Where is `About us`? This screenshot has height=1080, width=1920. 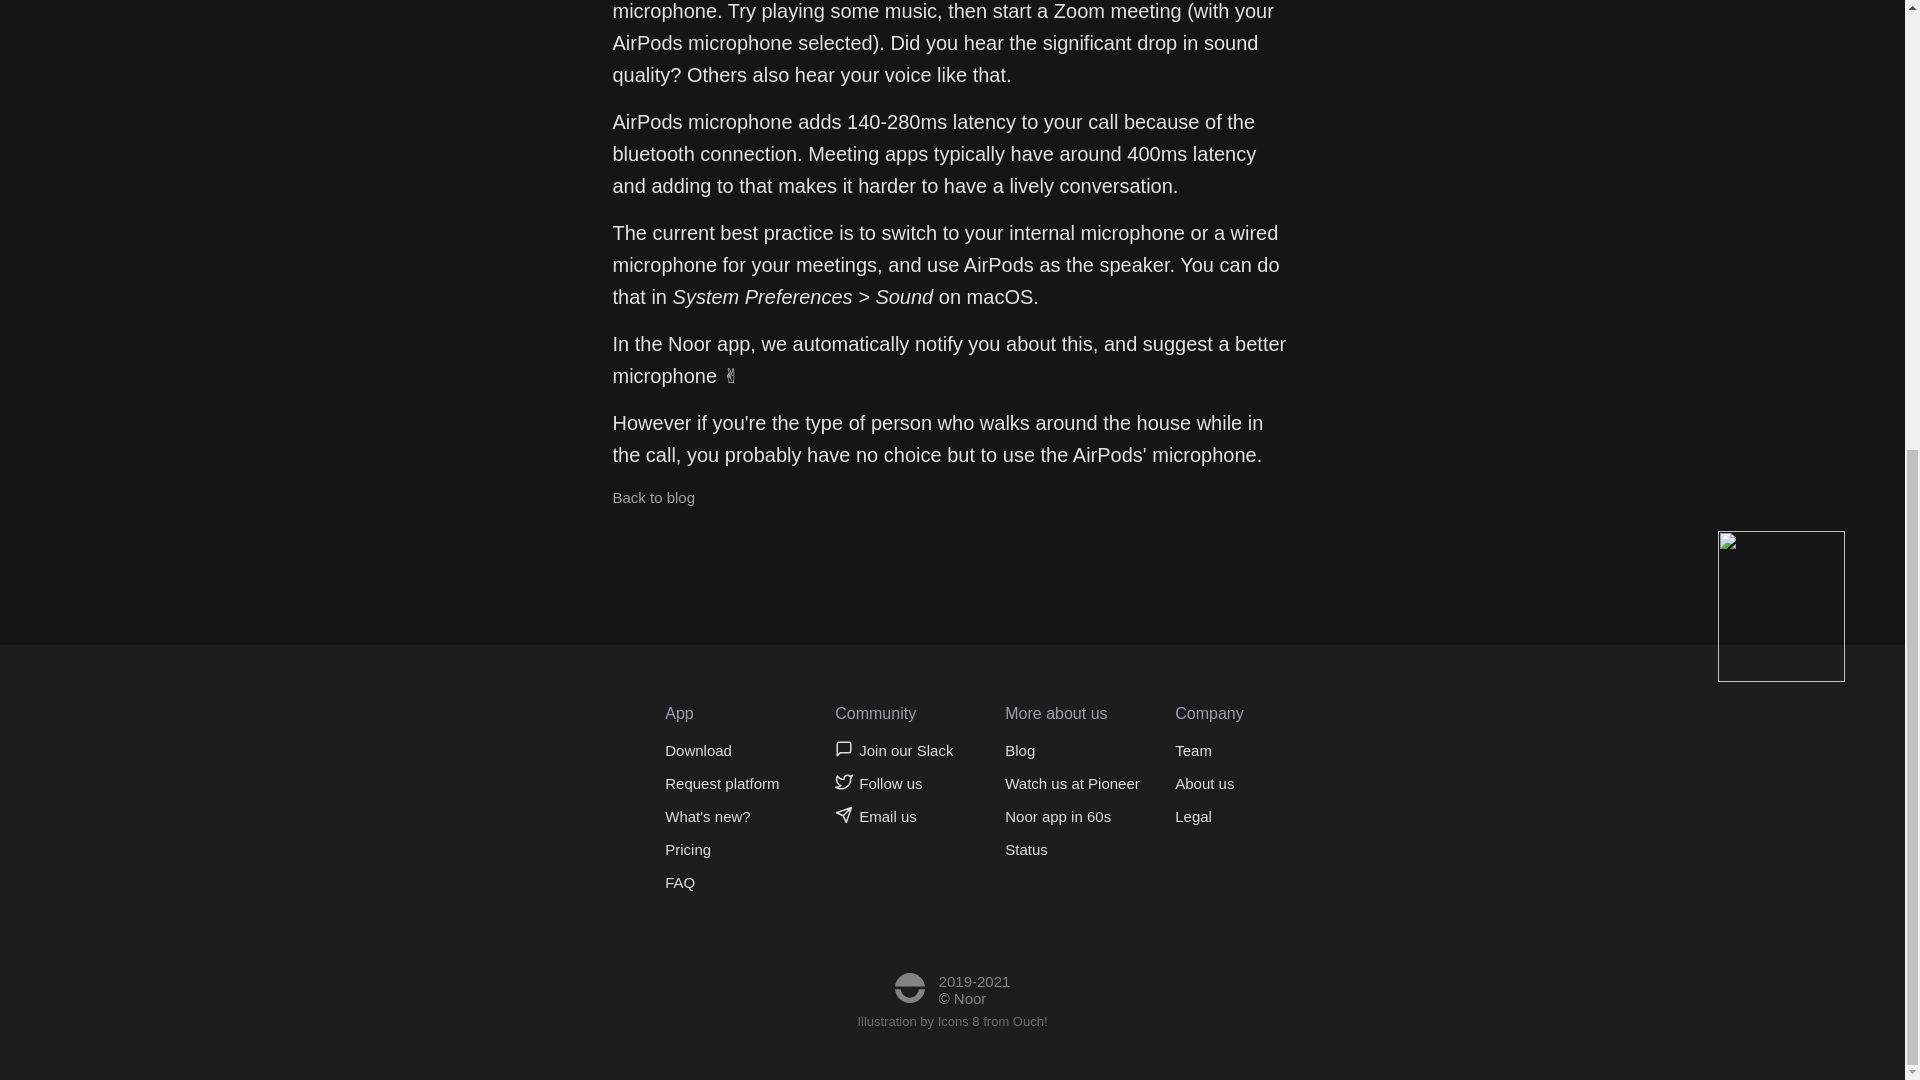 About us is located at coordinates (1204, 783).